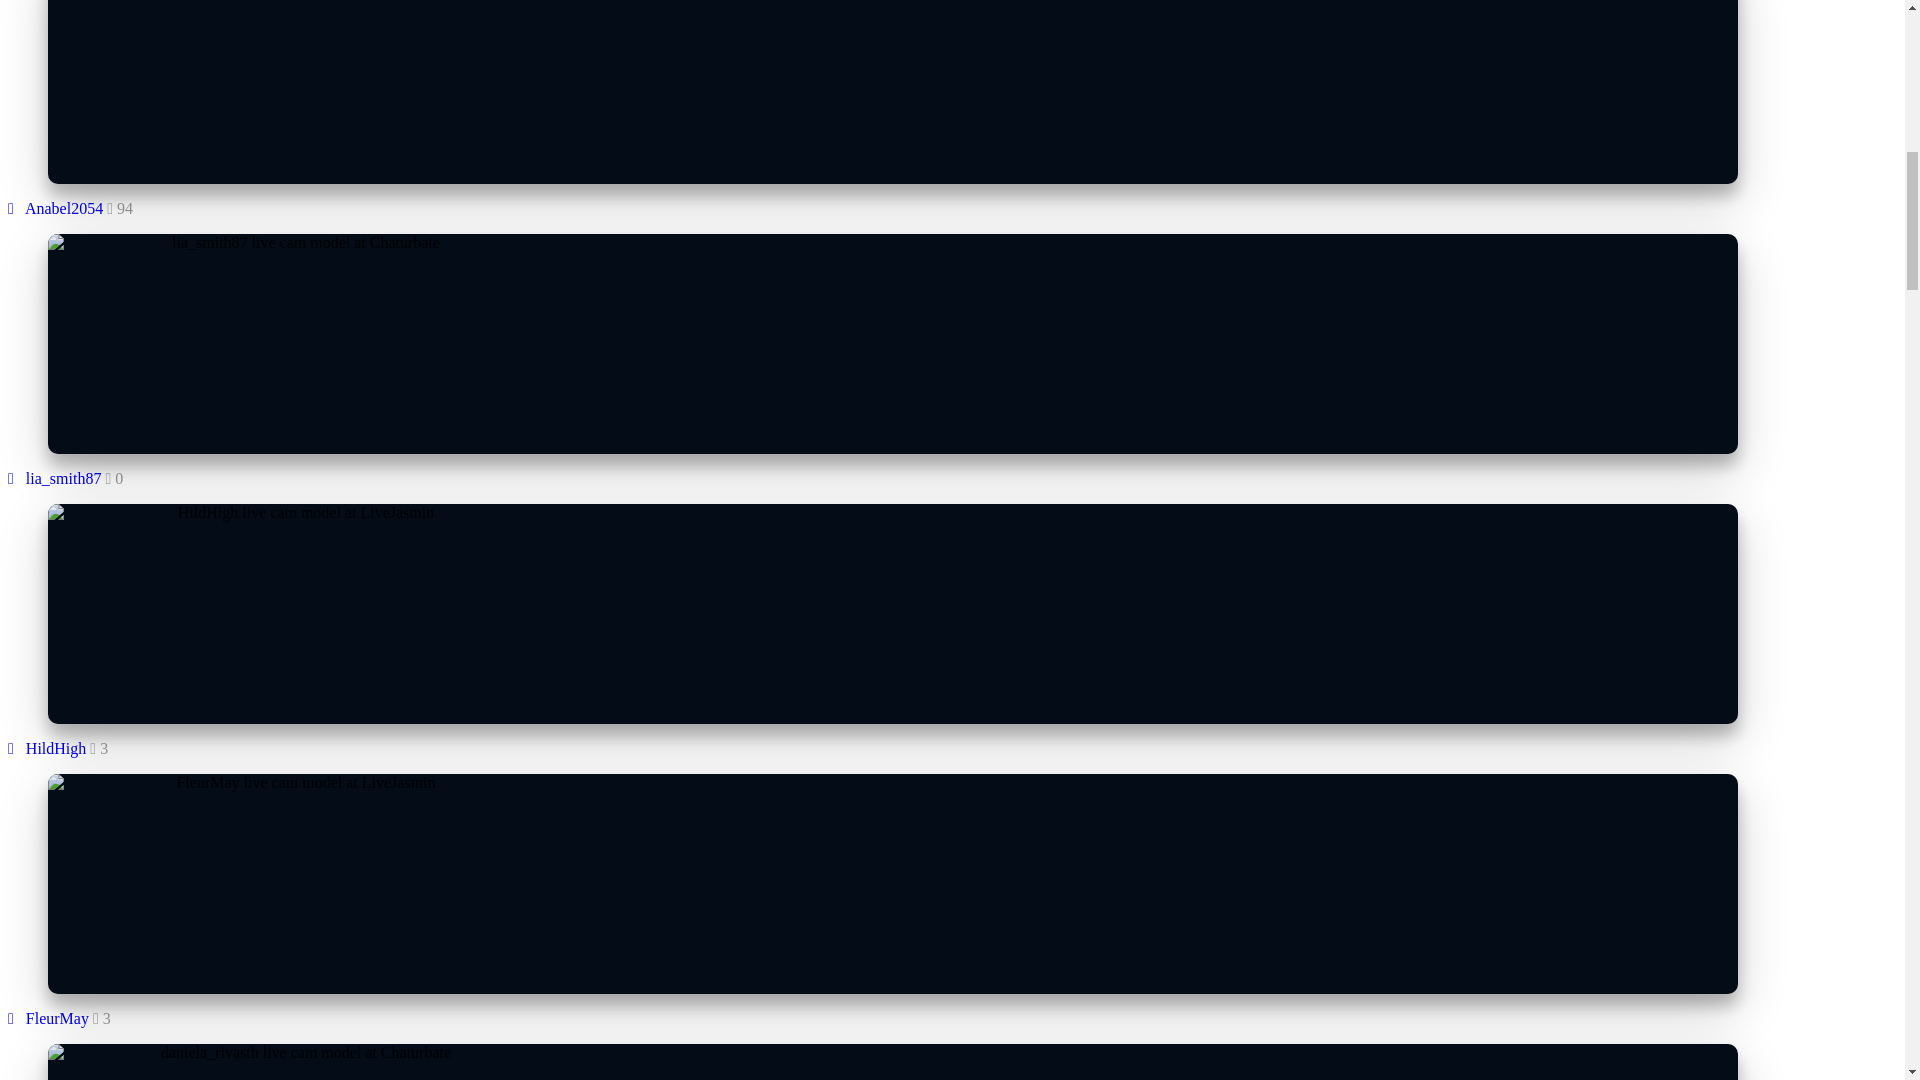  I want to click on   FleurMay, so click(48, 1018).